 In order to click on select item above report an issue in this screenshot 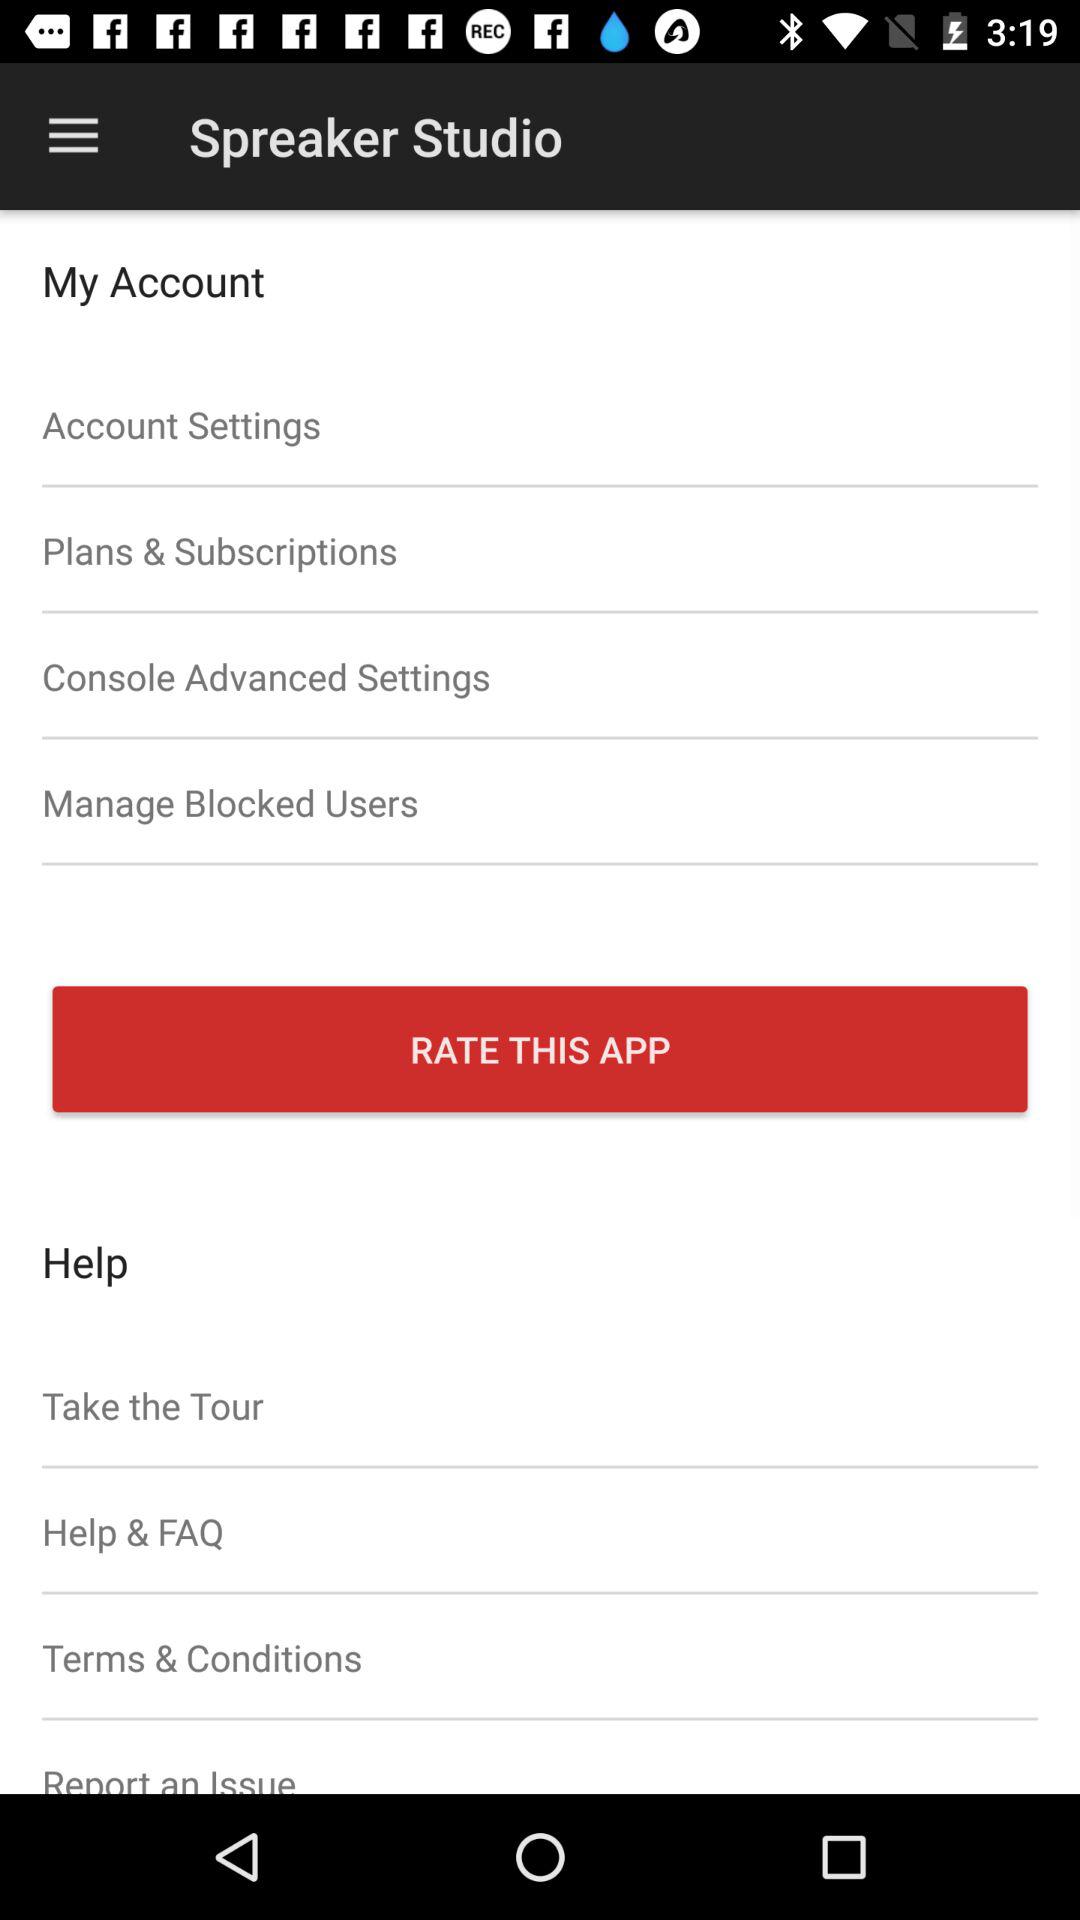, I will do `click(540, 1657)`.